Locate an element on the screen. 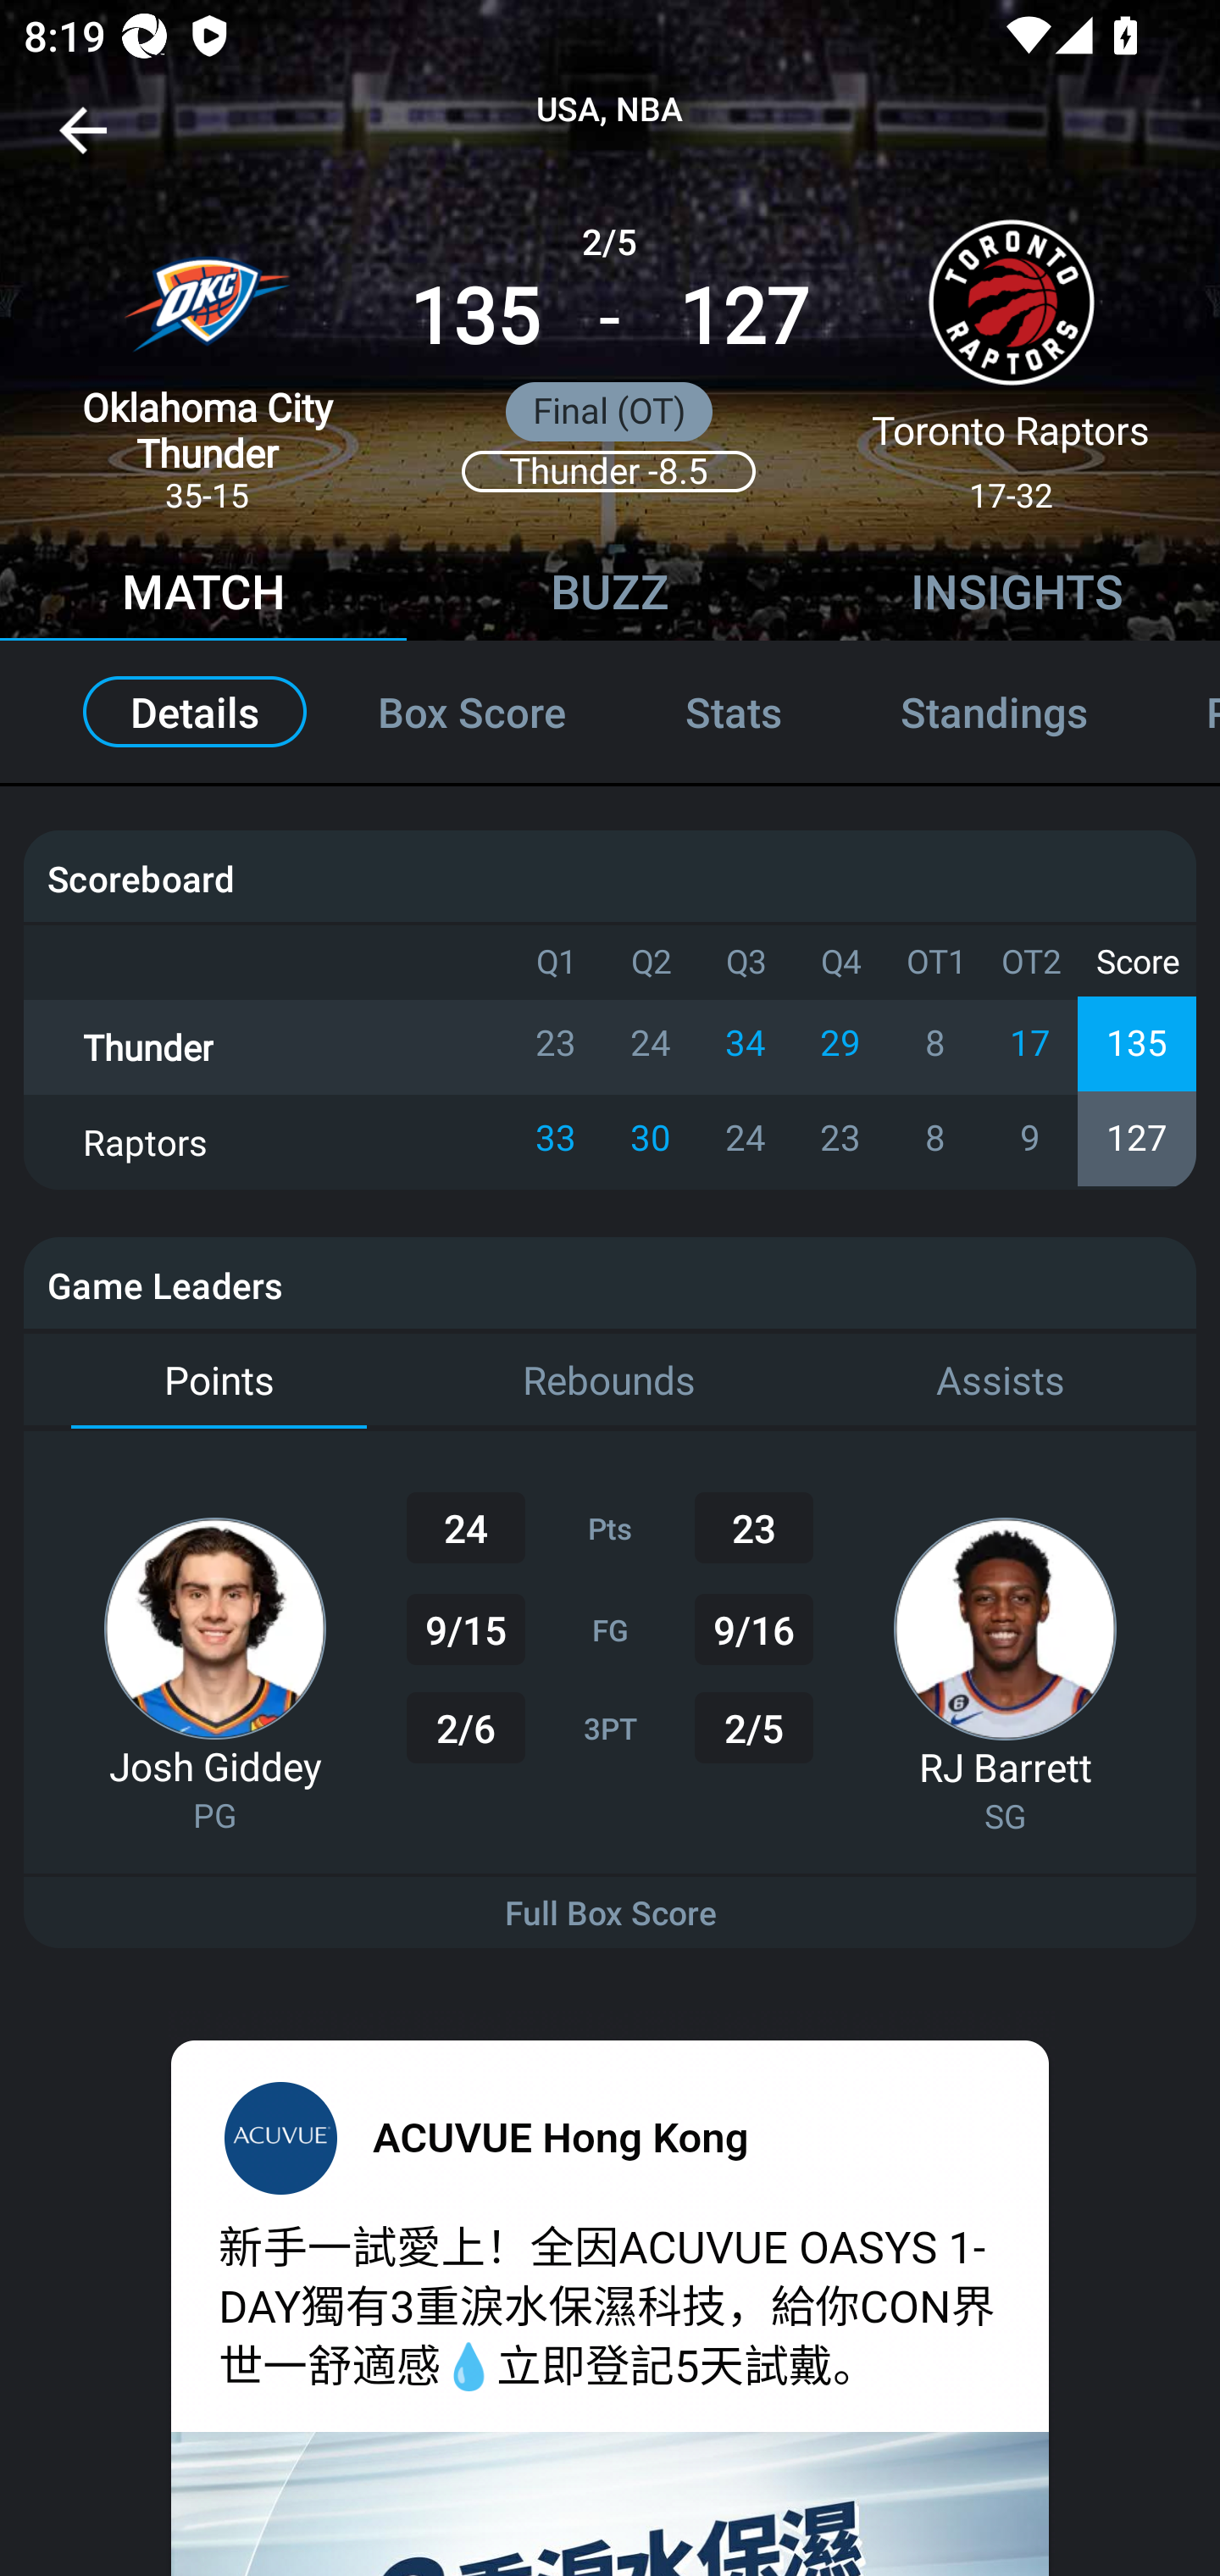  Josh Giddey is located at coordinates (215, 1766).